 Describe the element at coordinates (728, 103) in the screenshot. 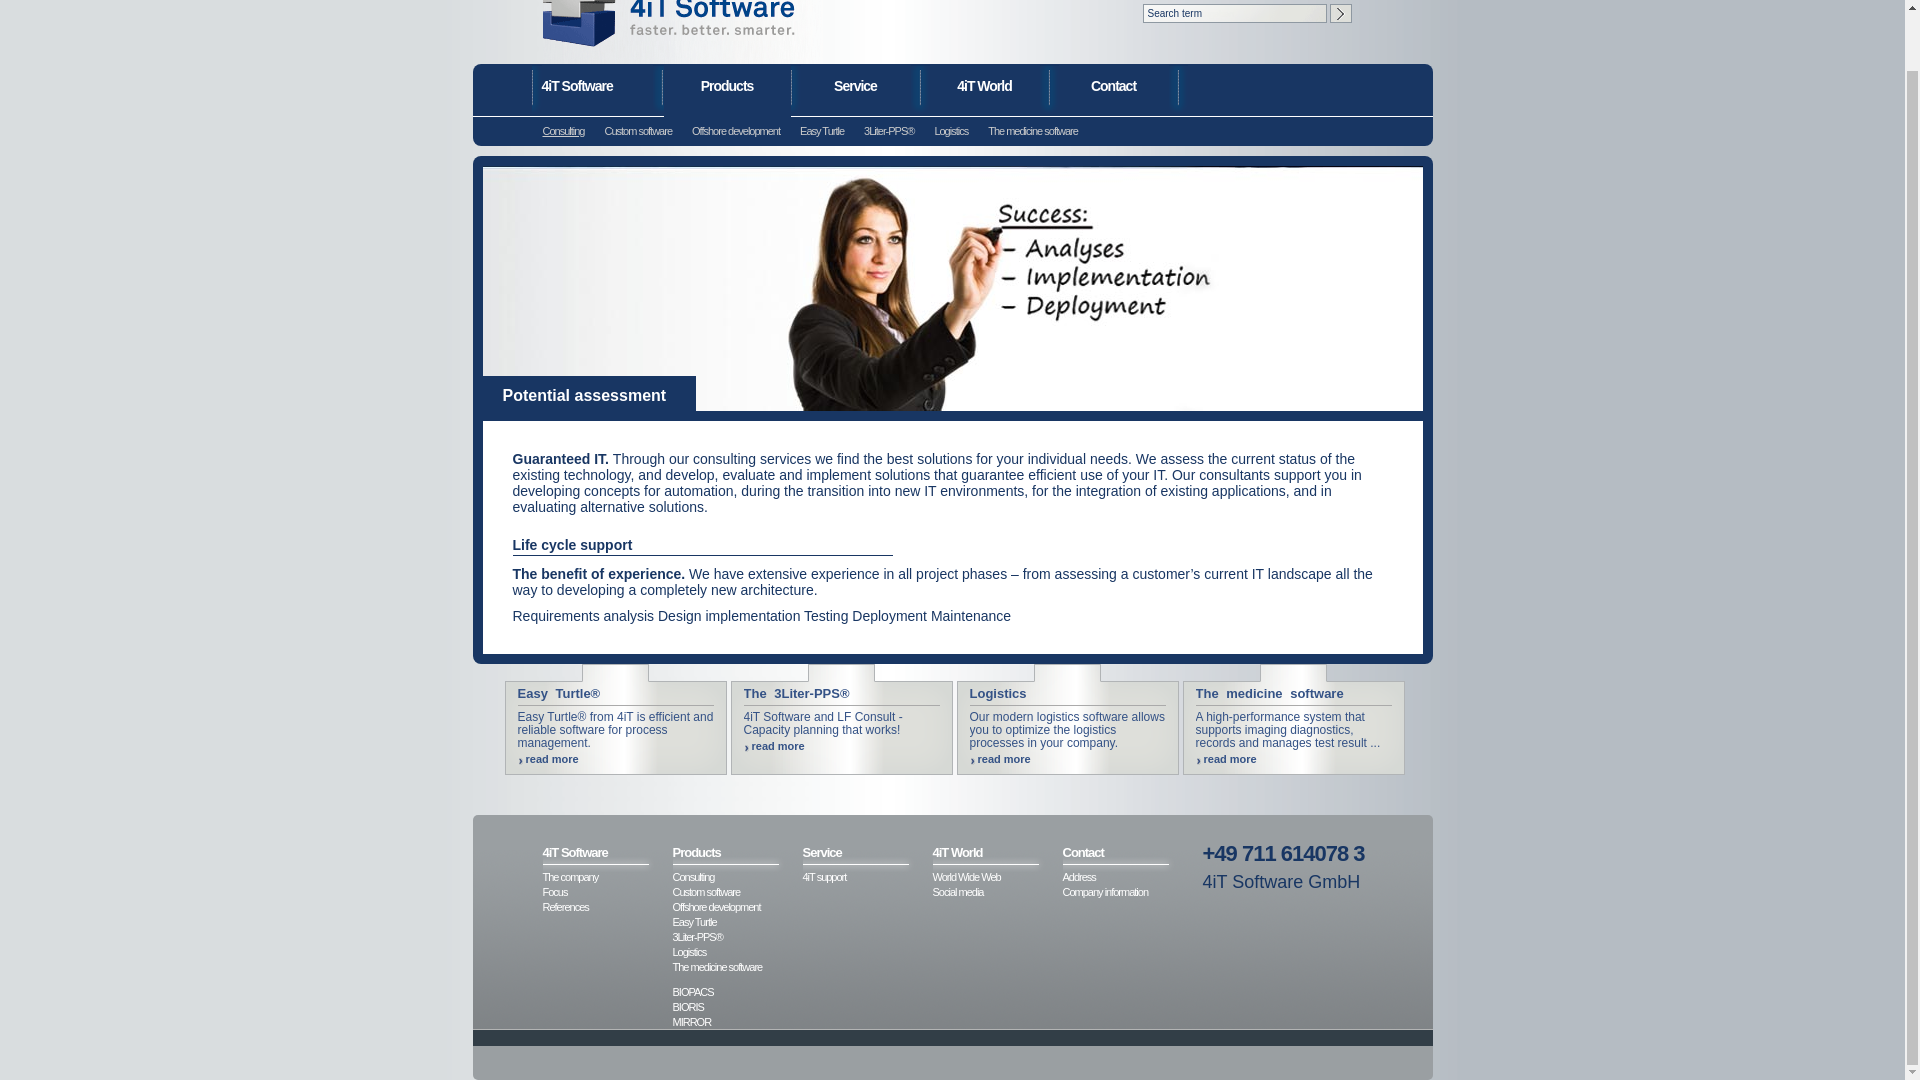

I see `Products` at that location.